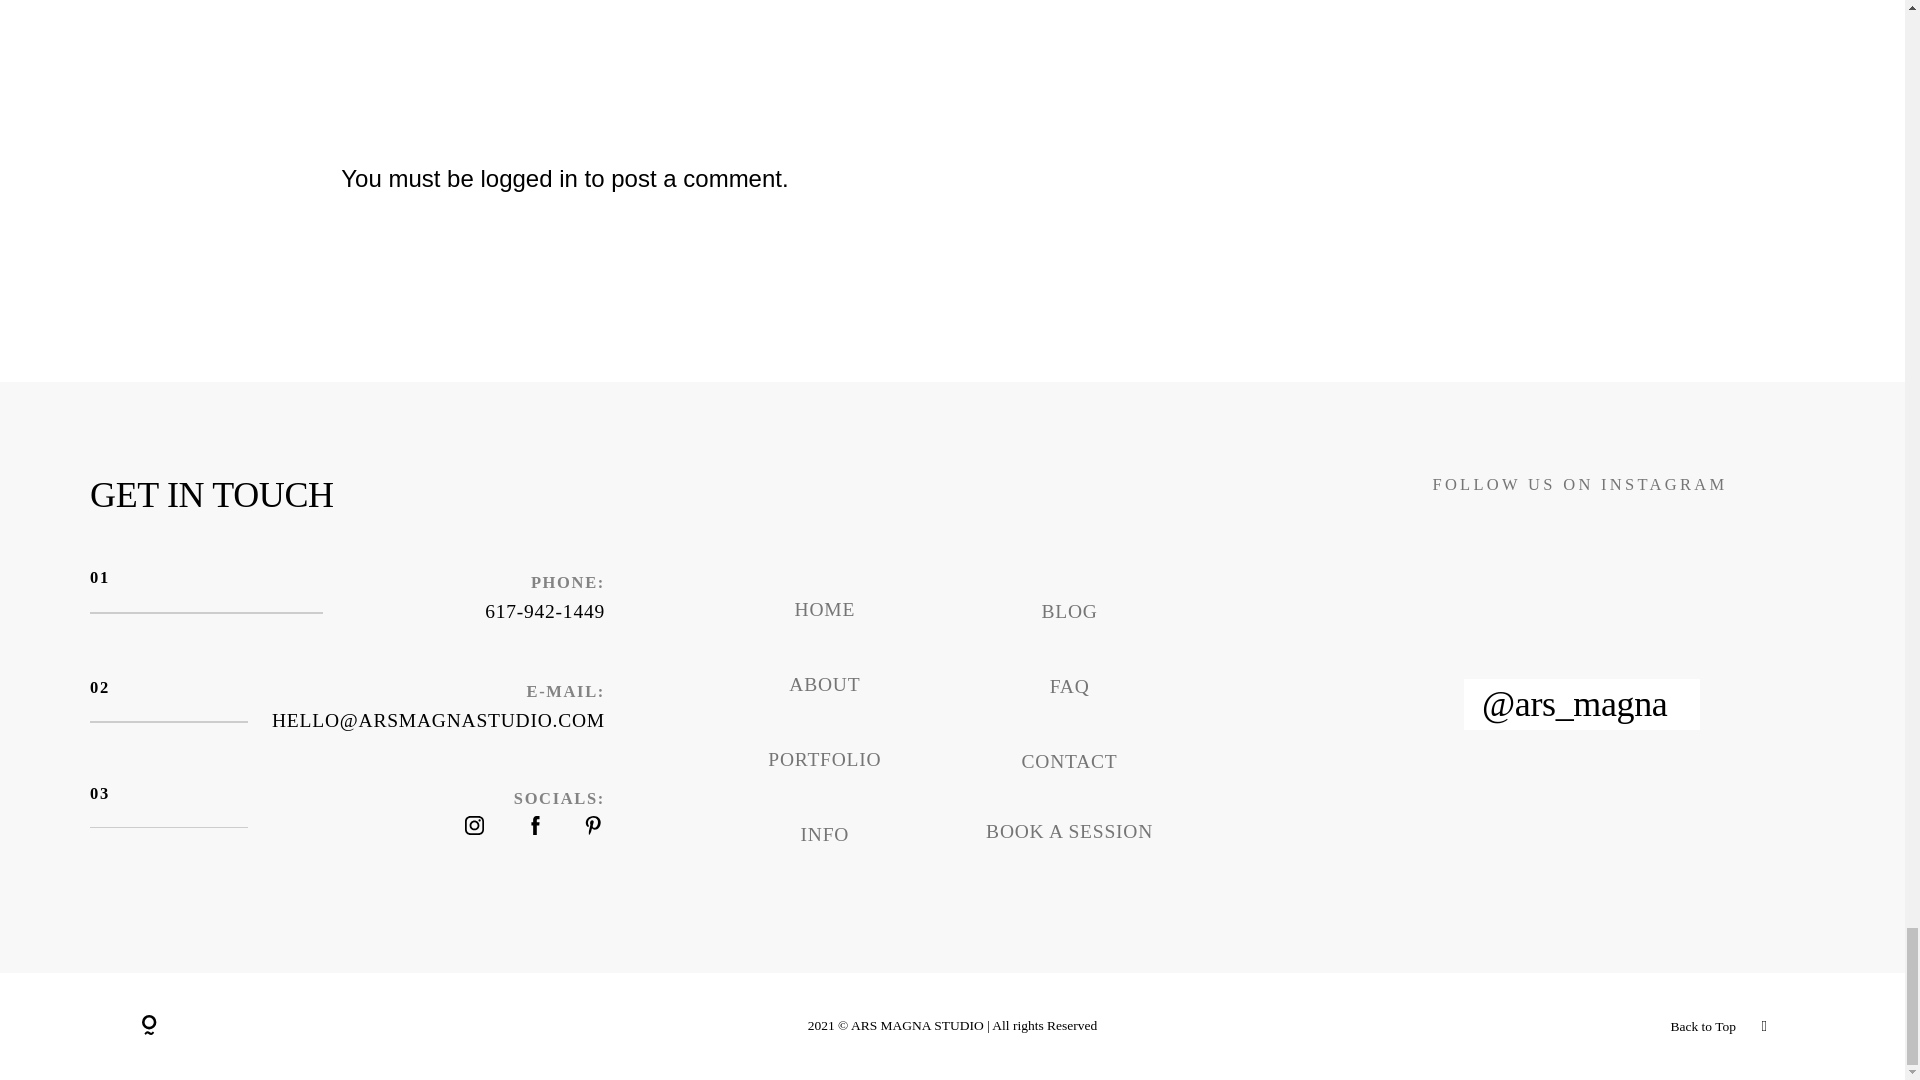 The height and width of the screenshot is (1080, 1920). I want to click on logged in, so click(528, 178).